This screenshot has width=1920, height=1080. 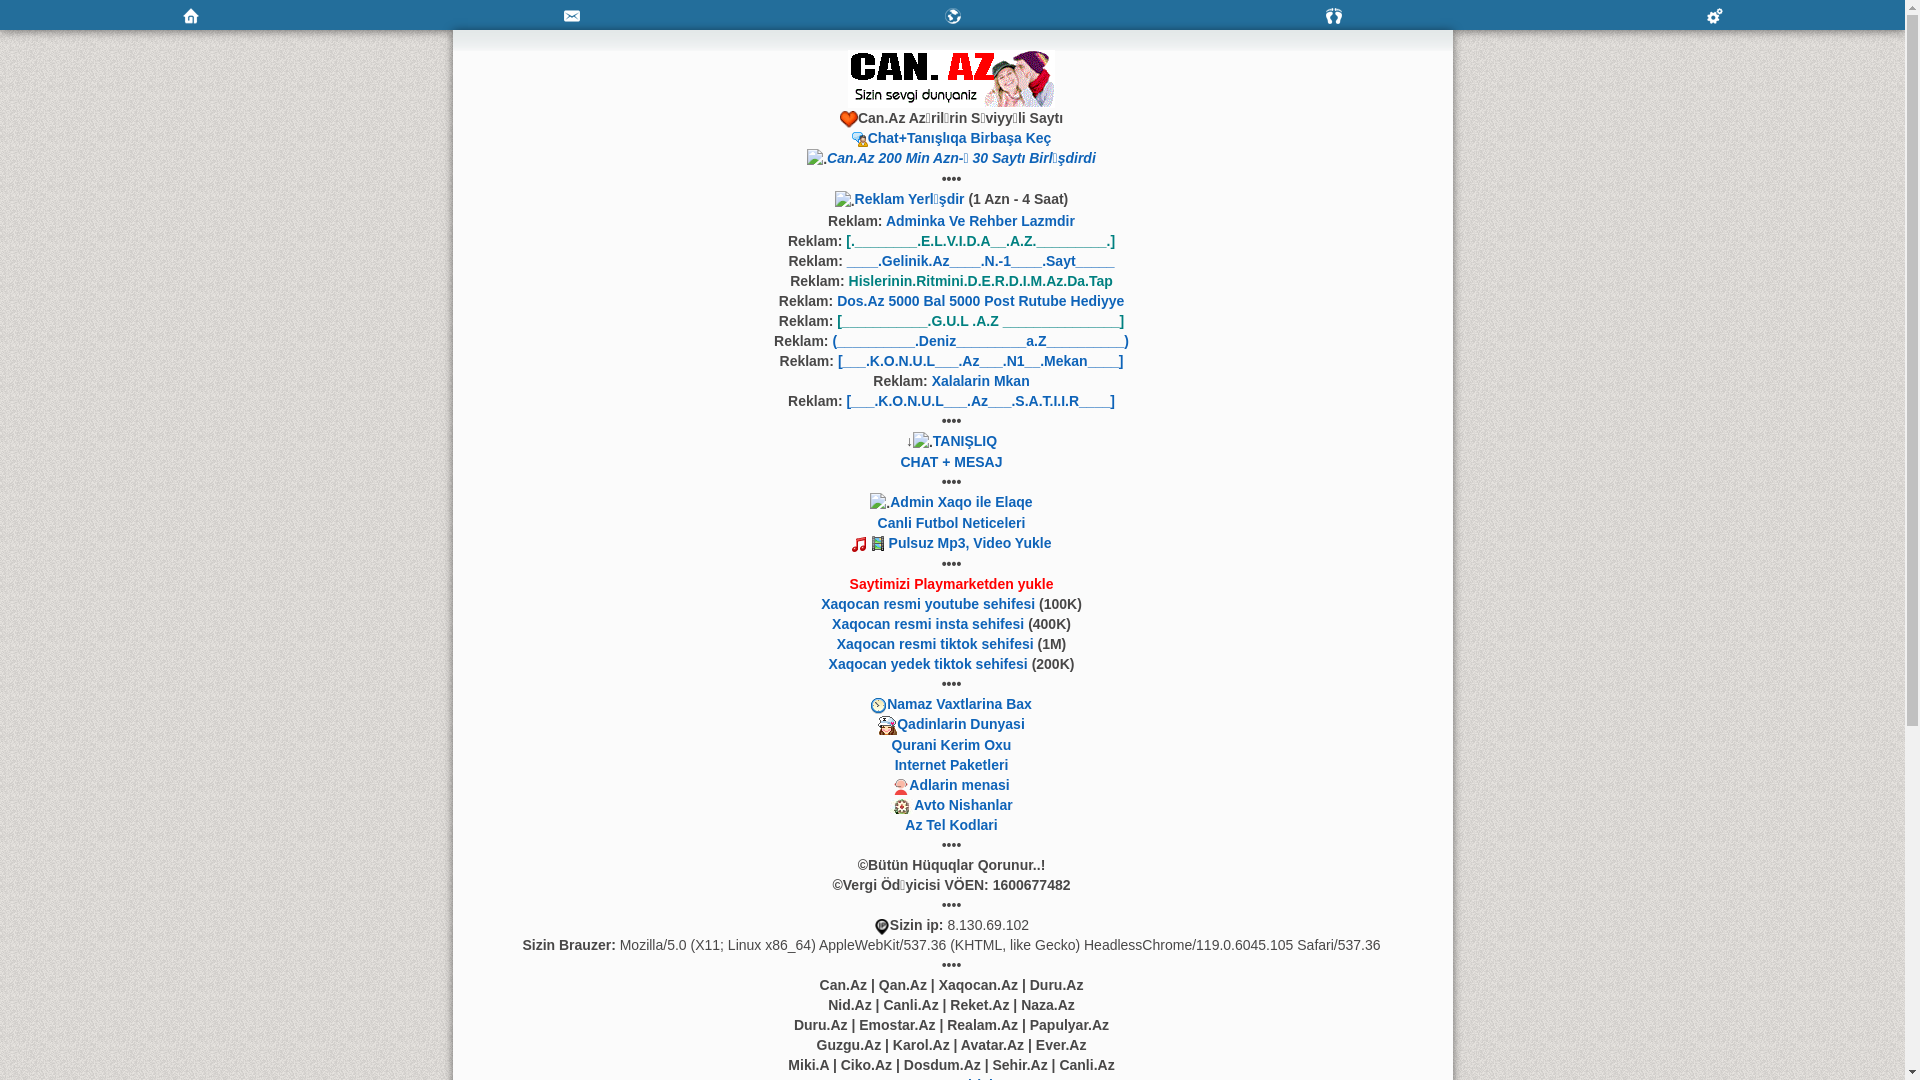 I want to click on CHAT + MESAJ, so click(x=951, y=462).